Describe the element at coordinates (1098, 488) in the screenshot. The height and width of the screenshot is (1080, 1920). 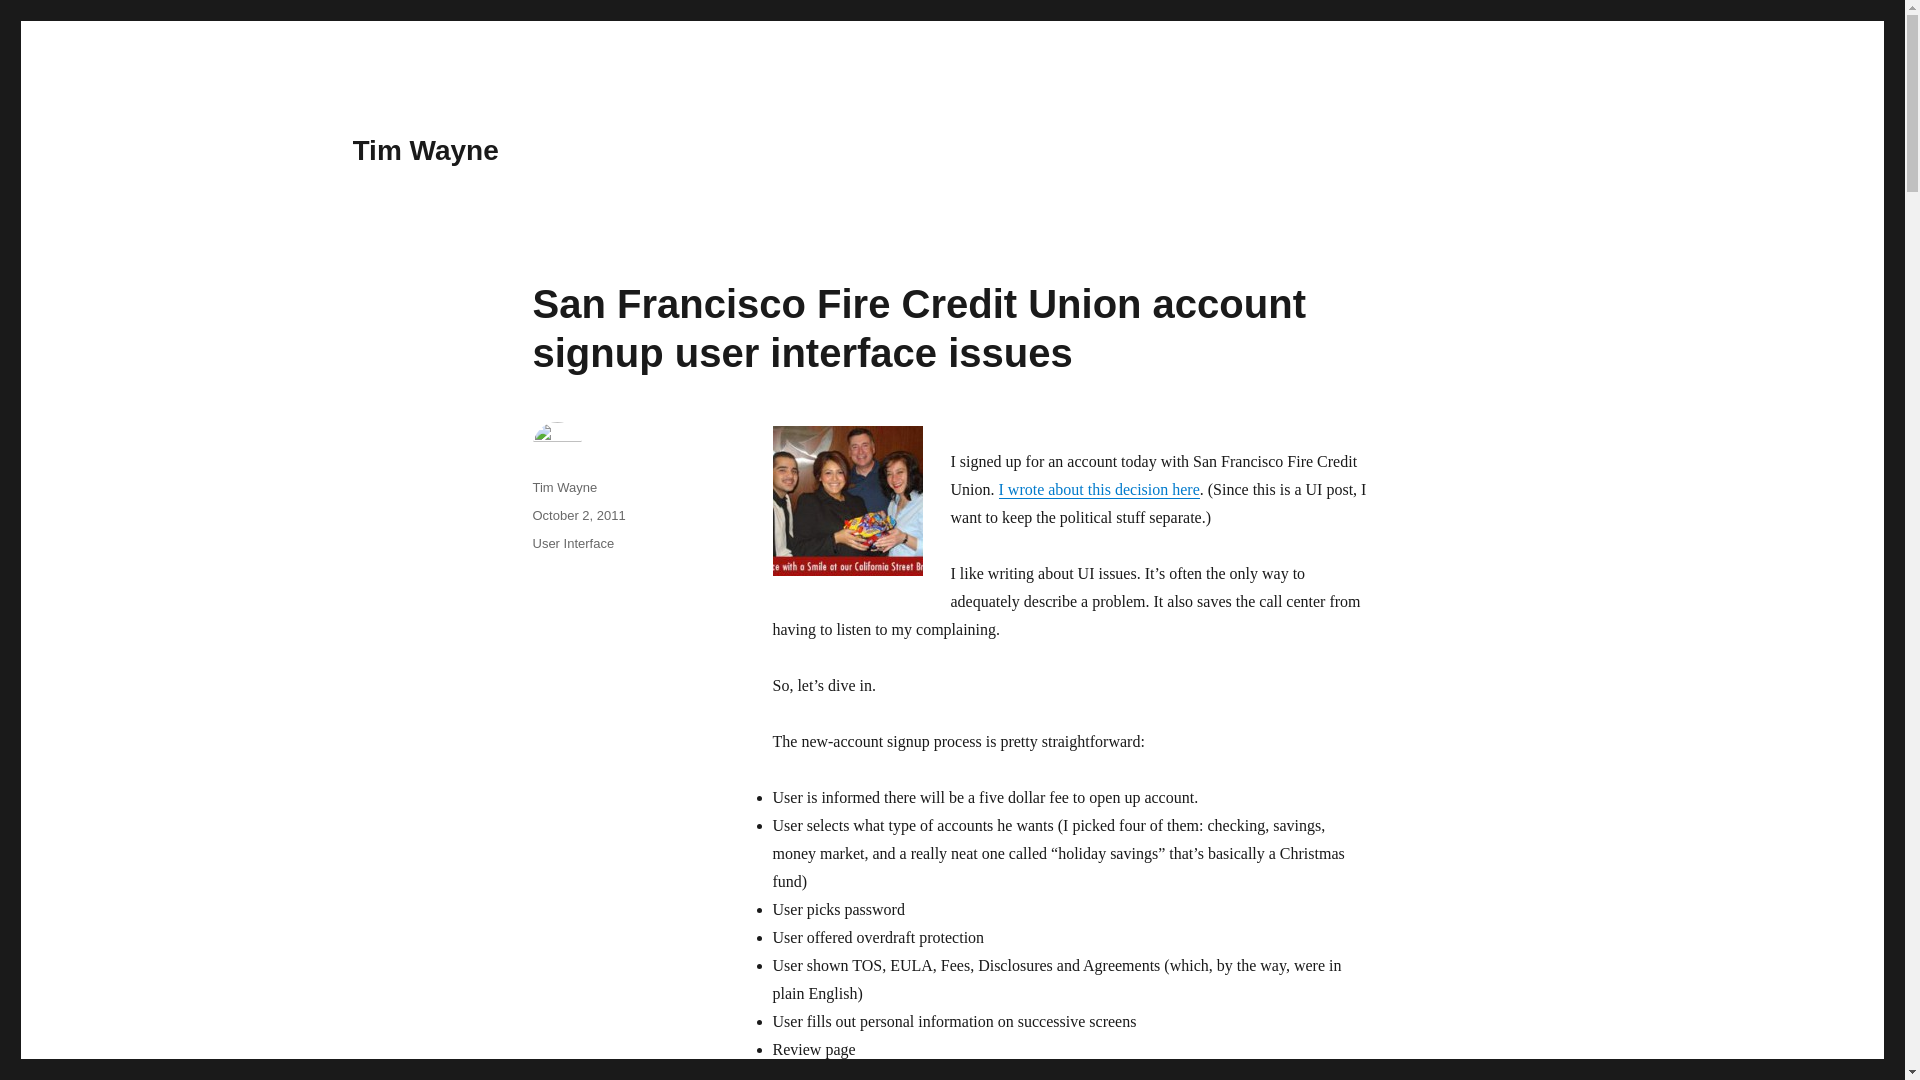
I see `I wrote about this decision here` at that location.